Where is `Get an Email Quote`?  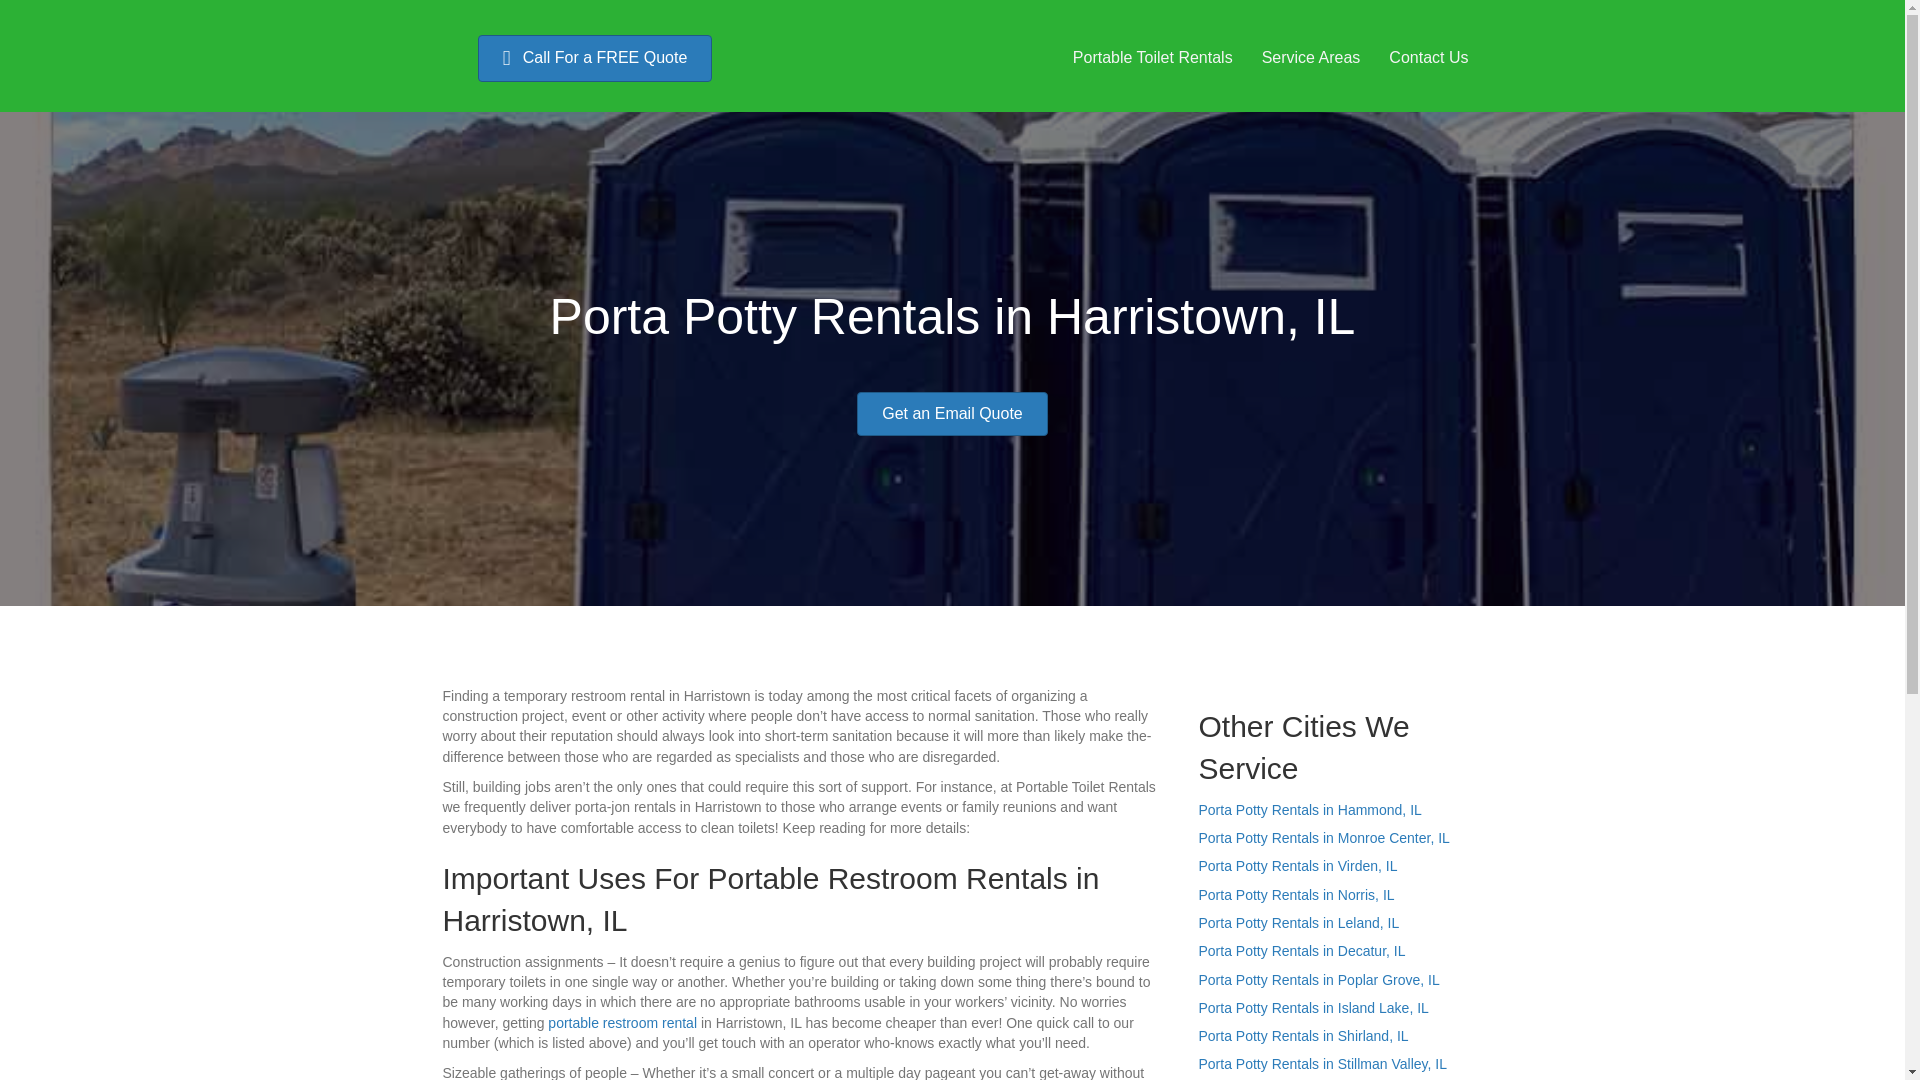
Get an Email Quote is located at coordinates (952, 414).